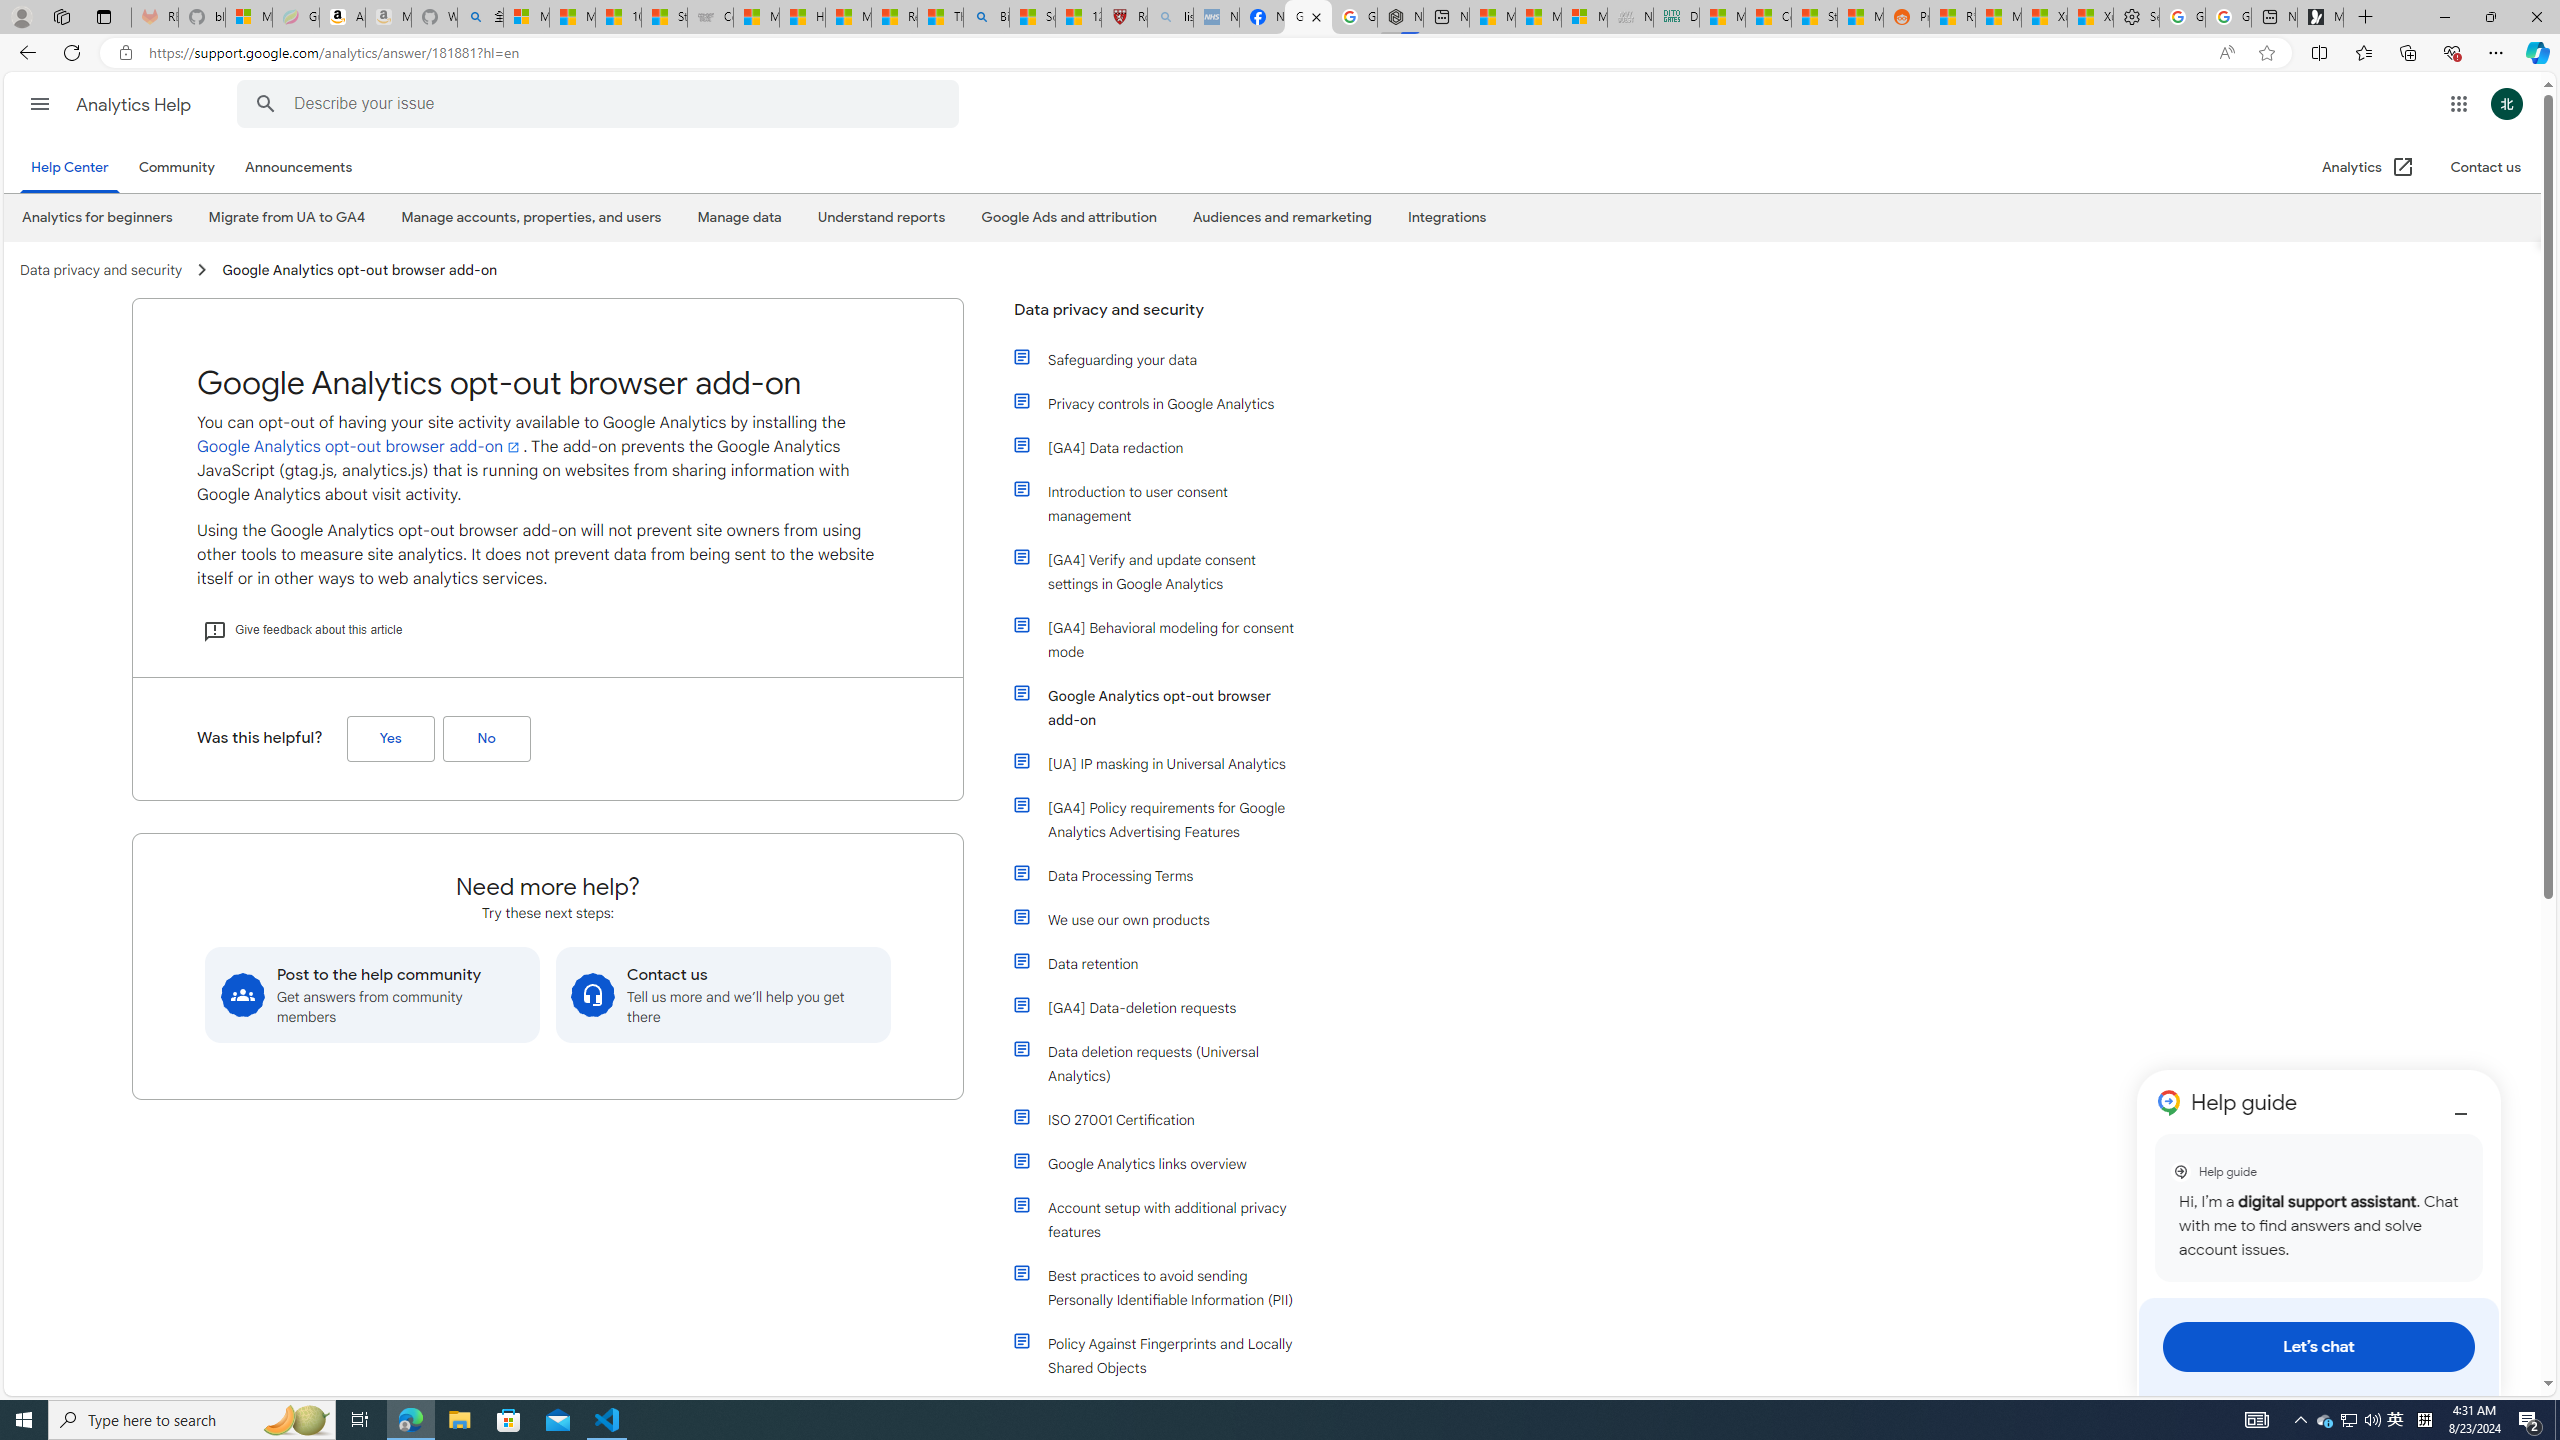 Image resolution: width=2560 pixels, height=1440 pixels. What do you see at coordinates (1158, 876) in the screenshot?
I see `Data Processing Terms` at bounding box center [1158, 876].